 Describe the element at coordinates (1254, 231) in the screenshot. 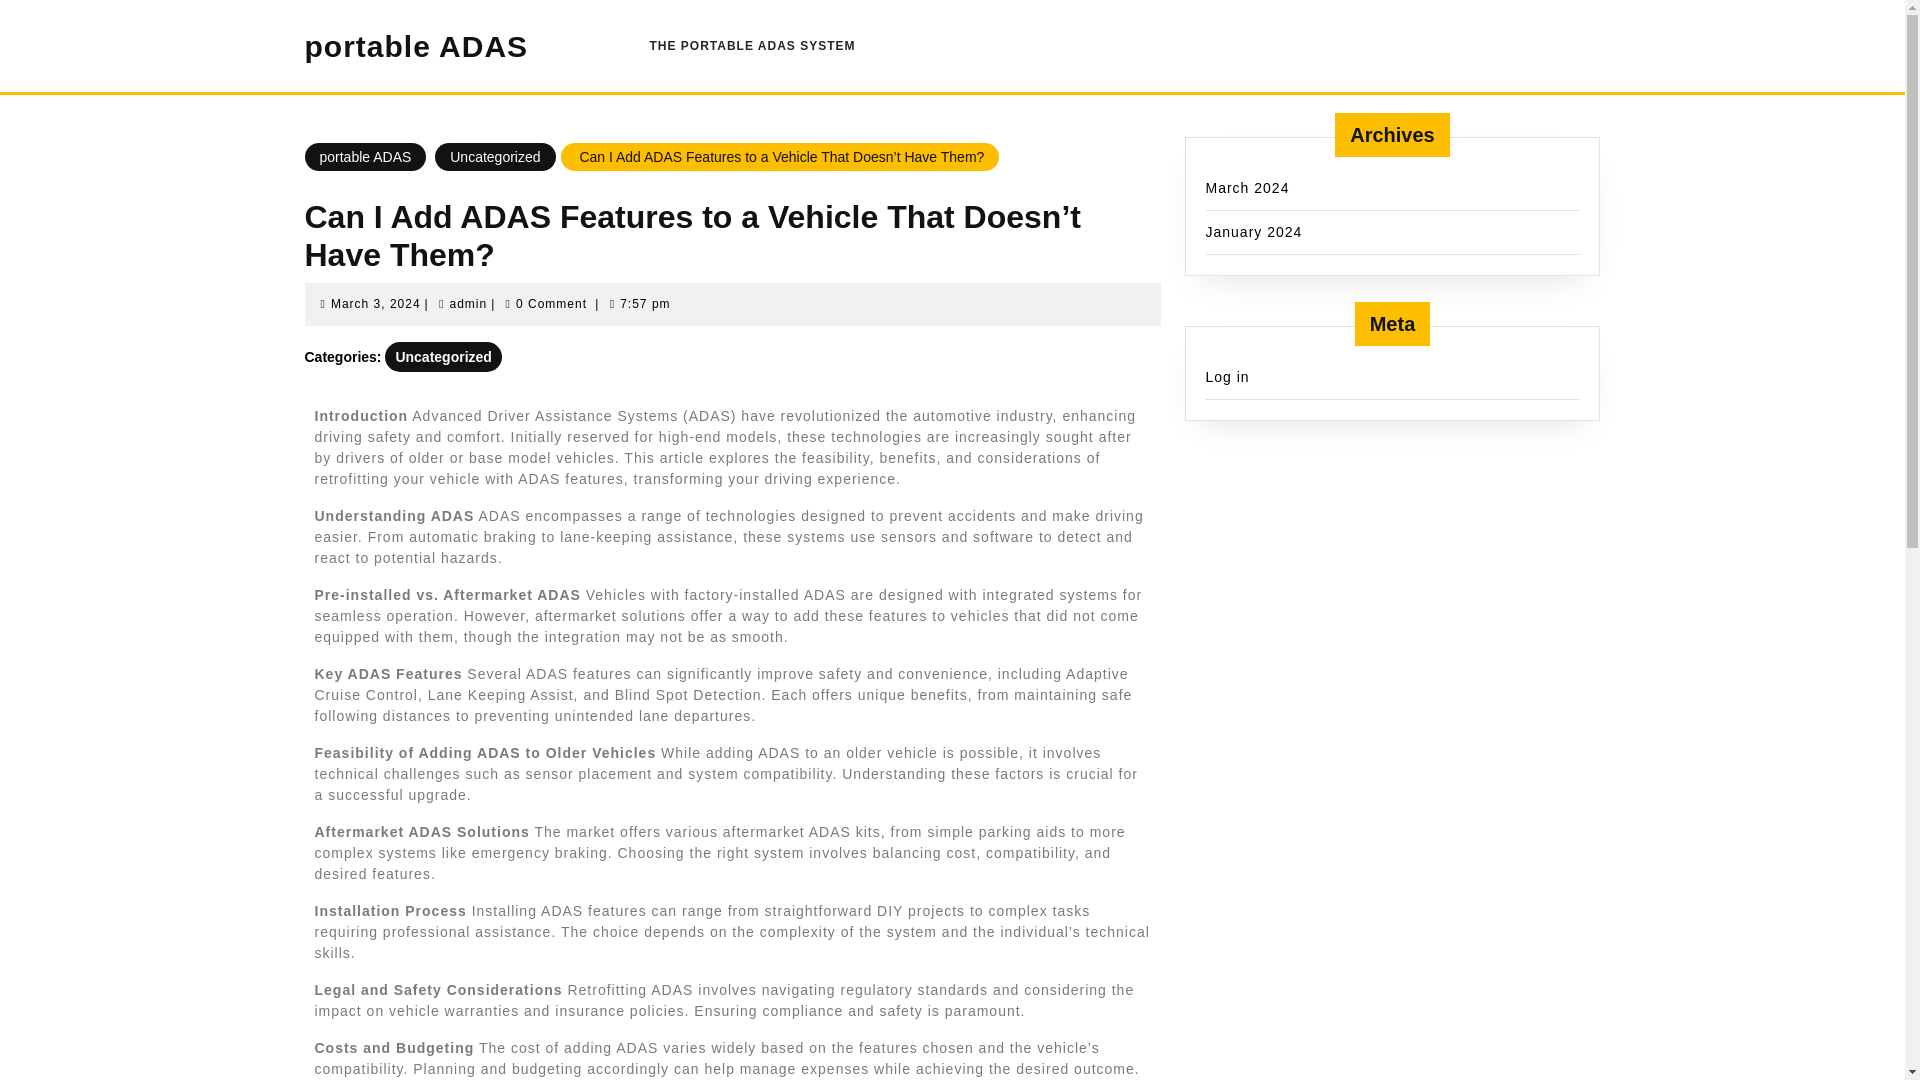

I see `January 2024` at that location.